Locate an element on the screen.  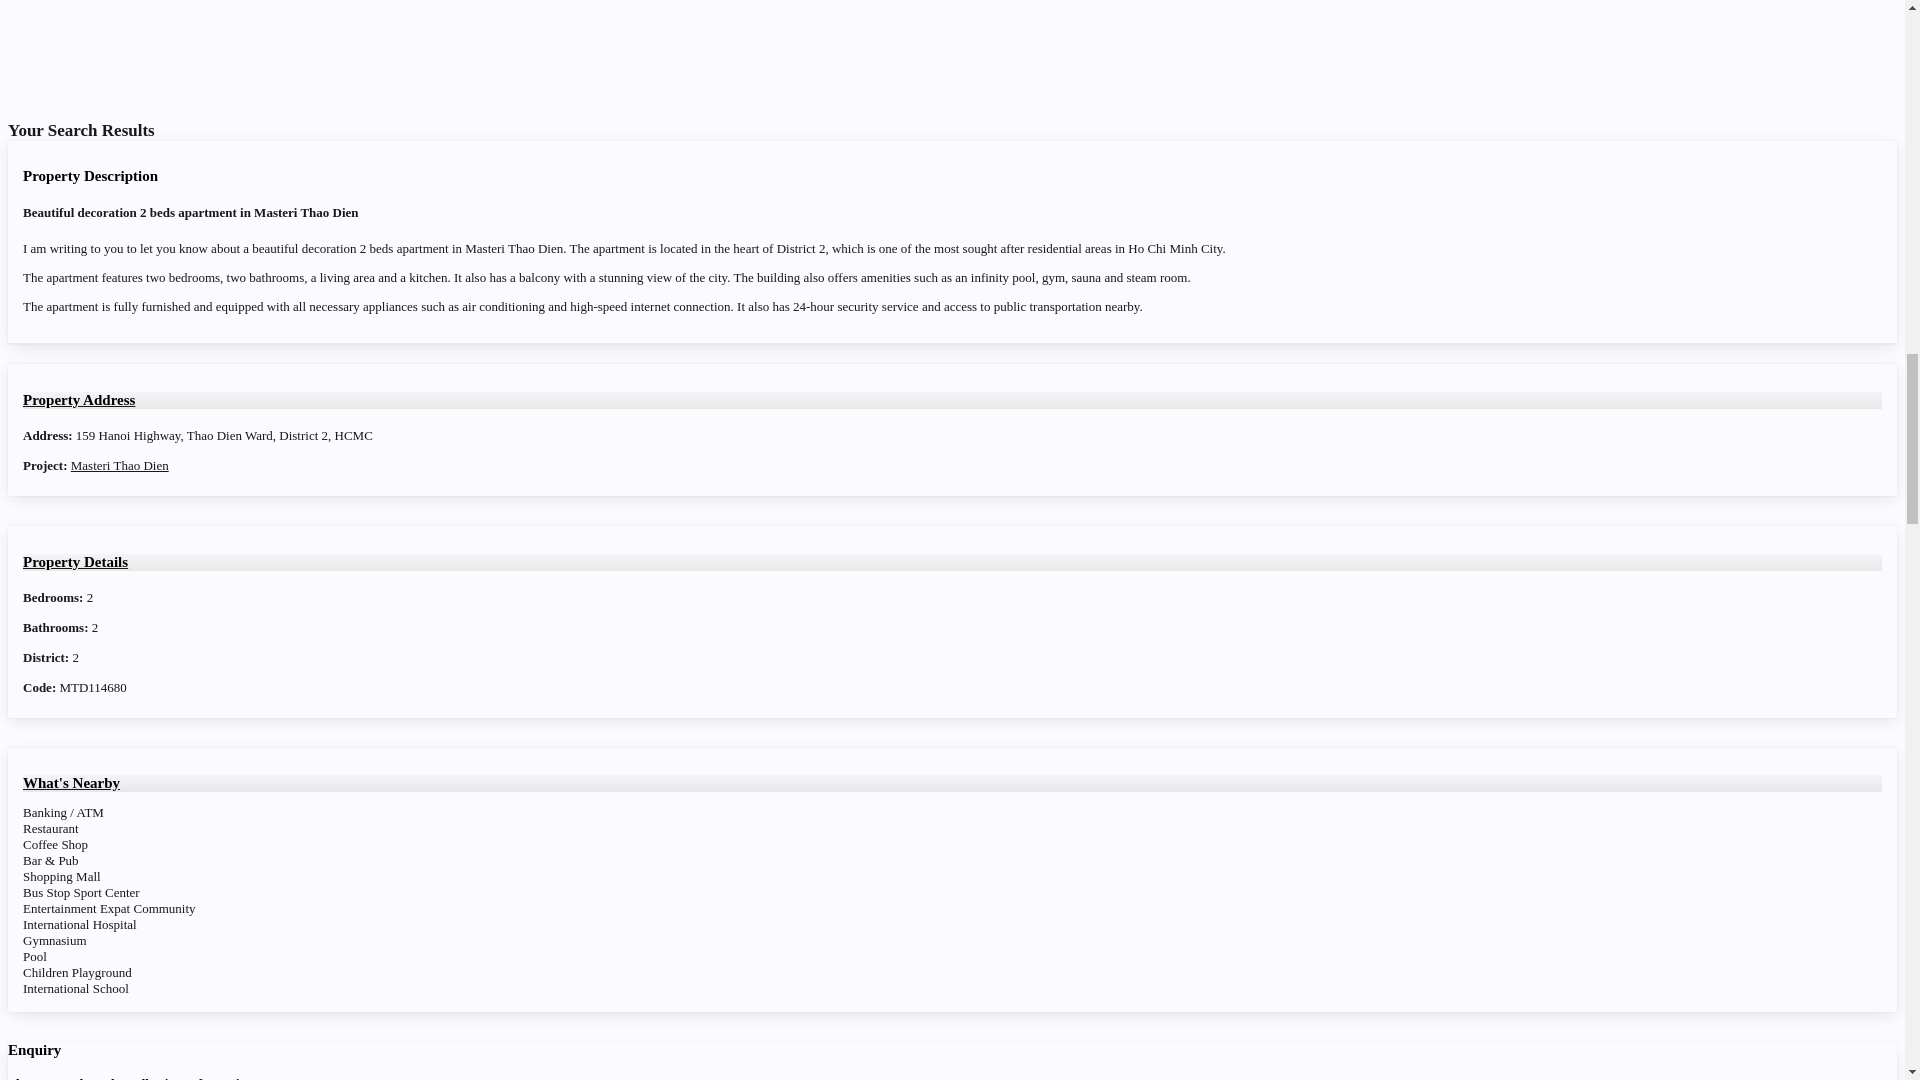
Masteri Thao Dien is located at coordinates (120, 465).